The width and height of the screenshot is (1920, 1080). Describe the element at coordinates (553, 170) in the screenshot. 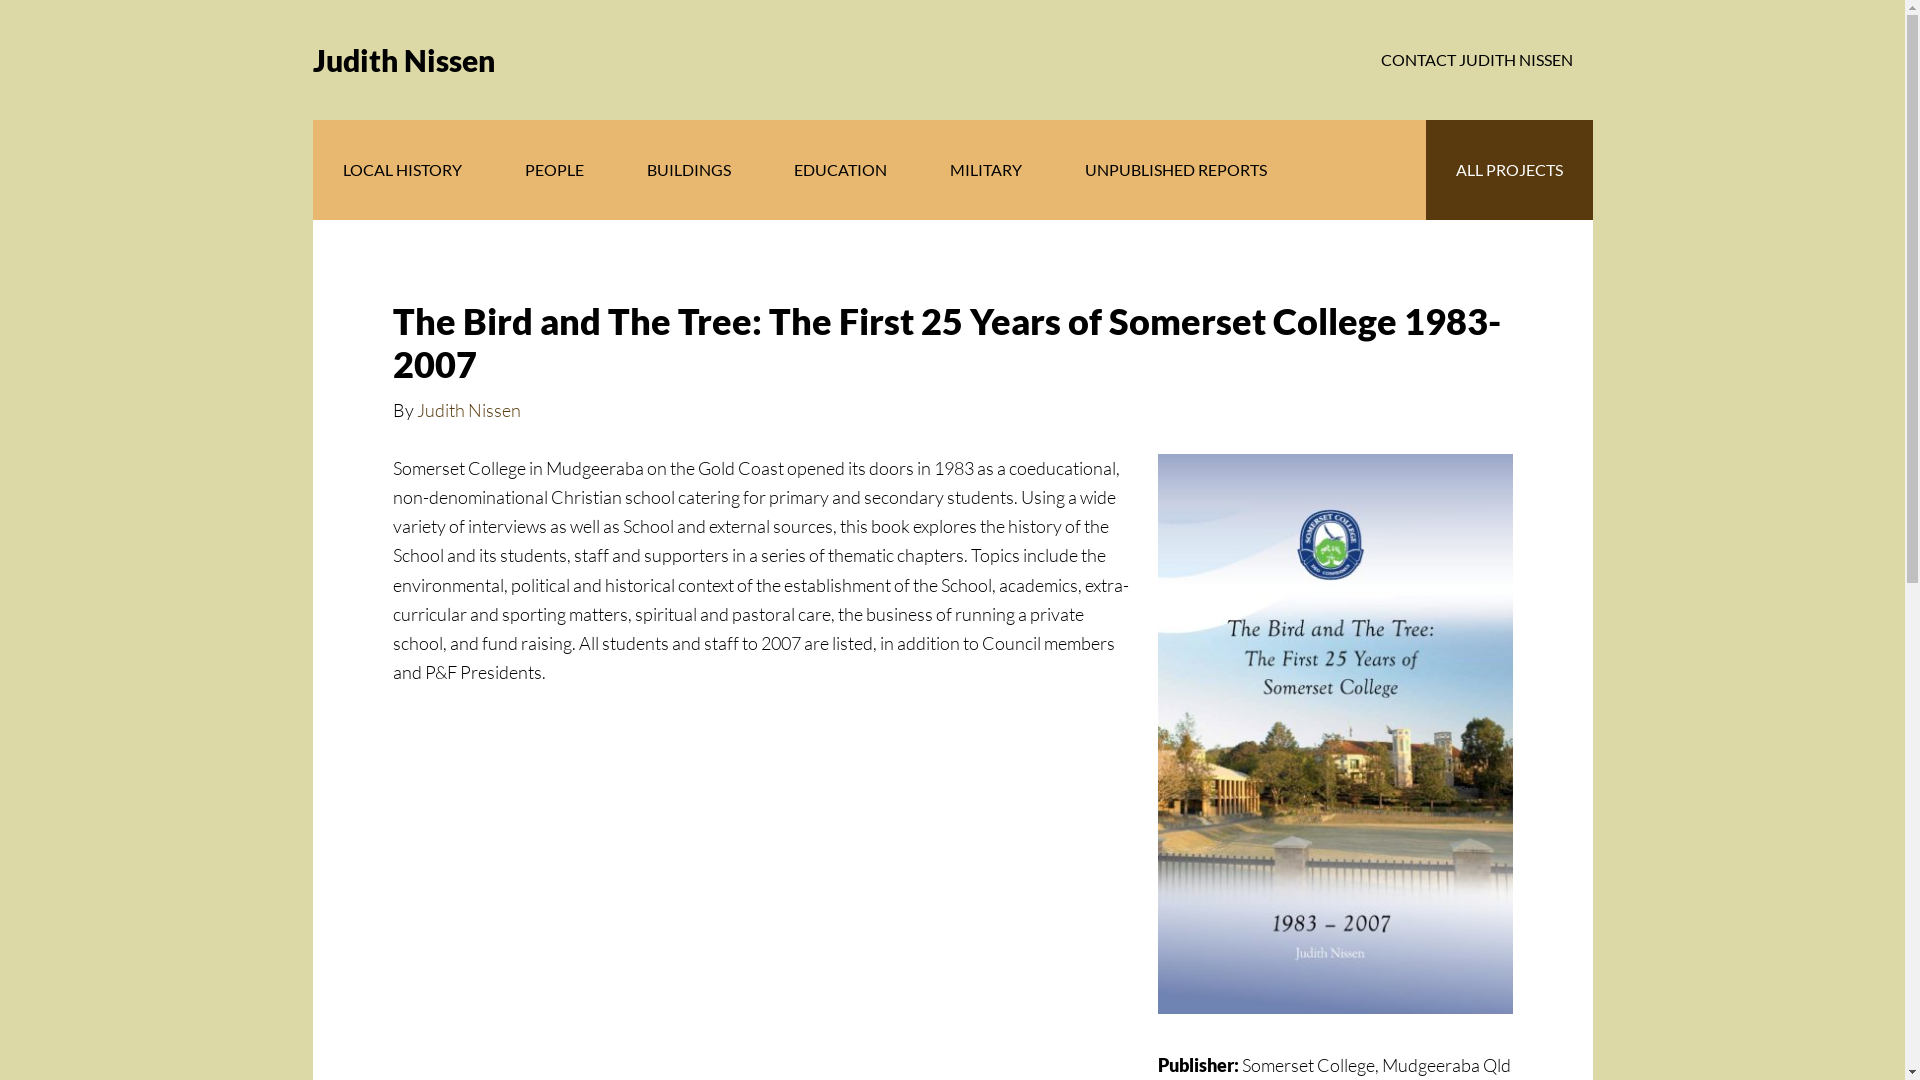

I see `PEOPLE` at that location.